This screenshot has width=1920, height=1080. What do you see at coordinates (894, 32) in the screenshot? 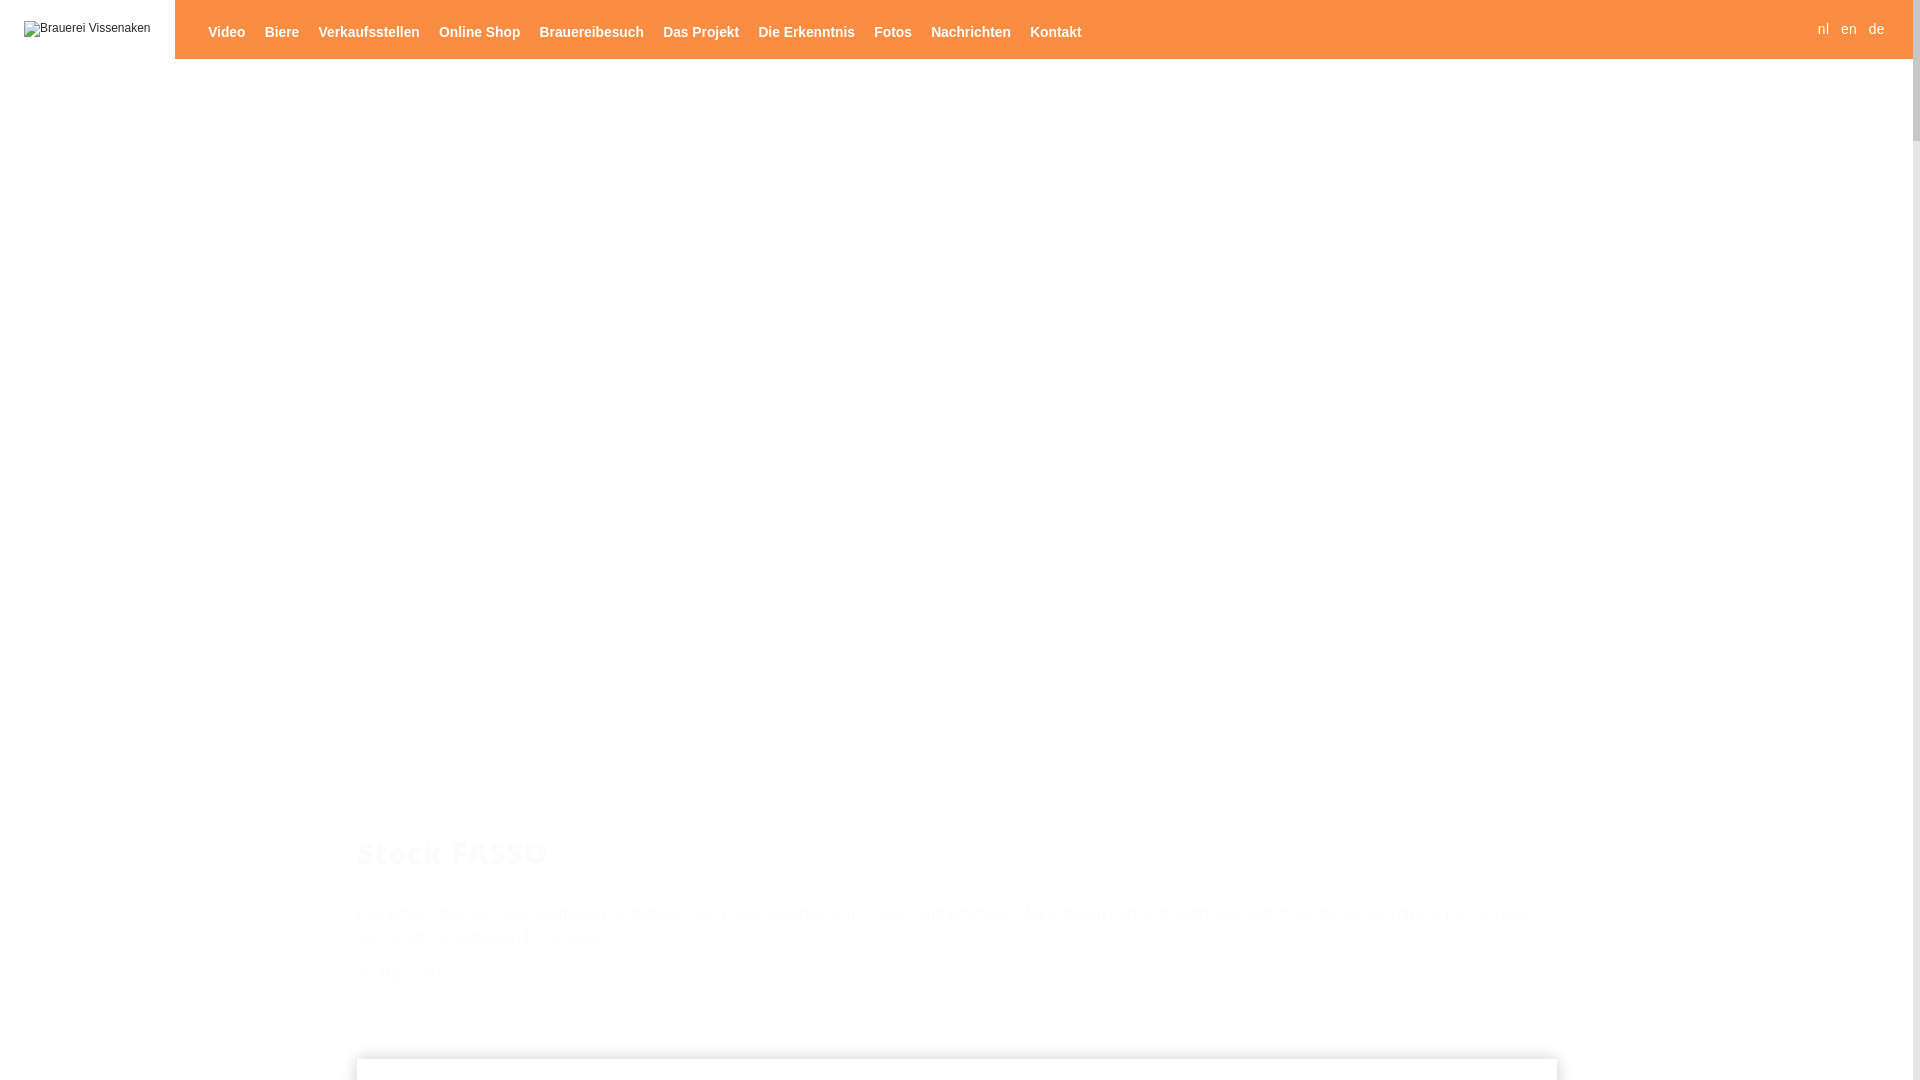
I see `Fotos` at bounding box center [894, 32].